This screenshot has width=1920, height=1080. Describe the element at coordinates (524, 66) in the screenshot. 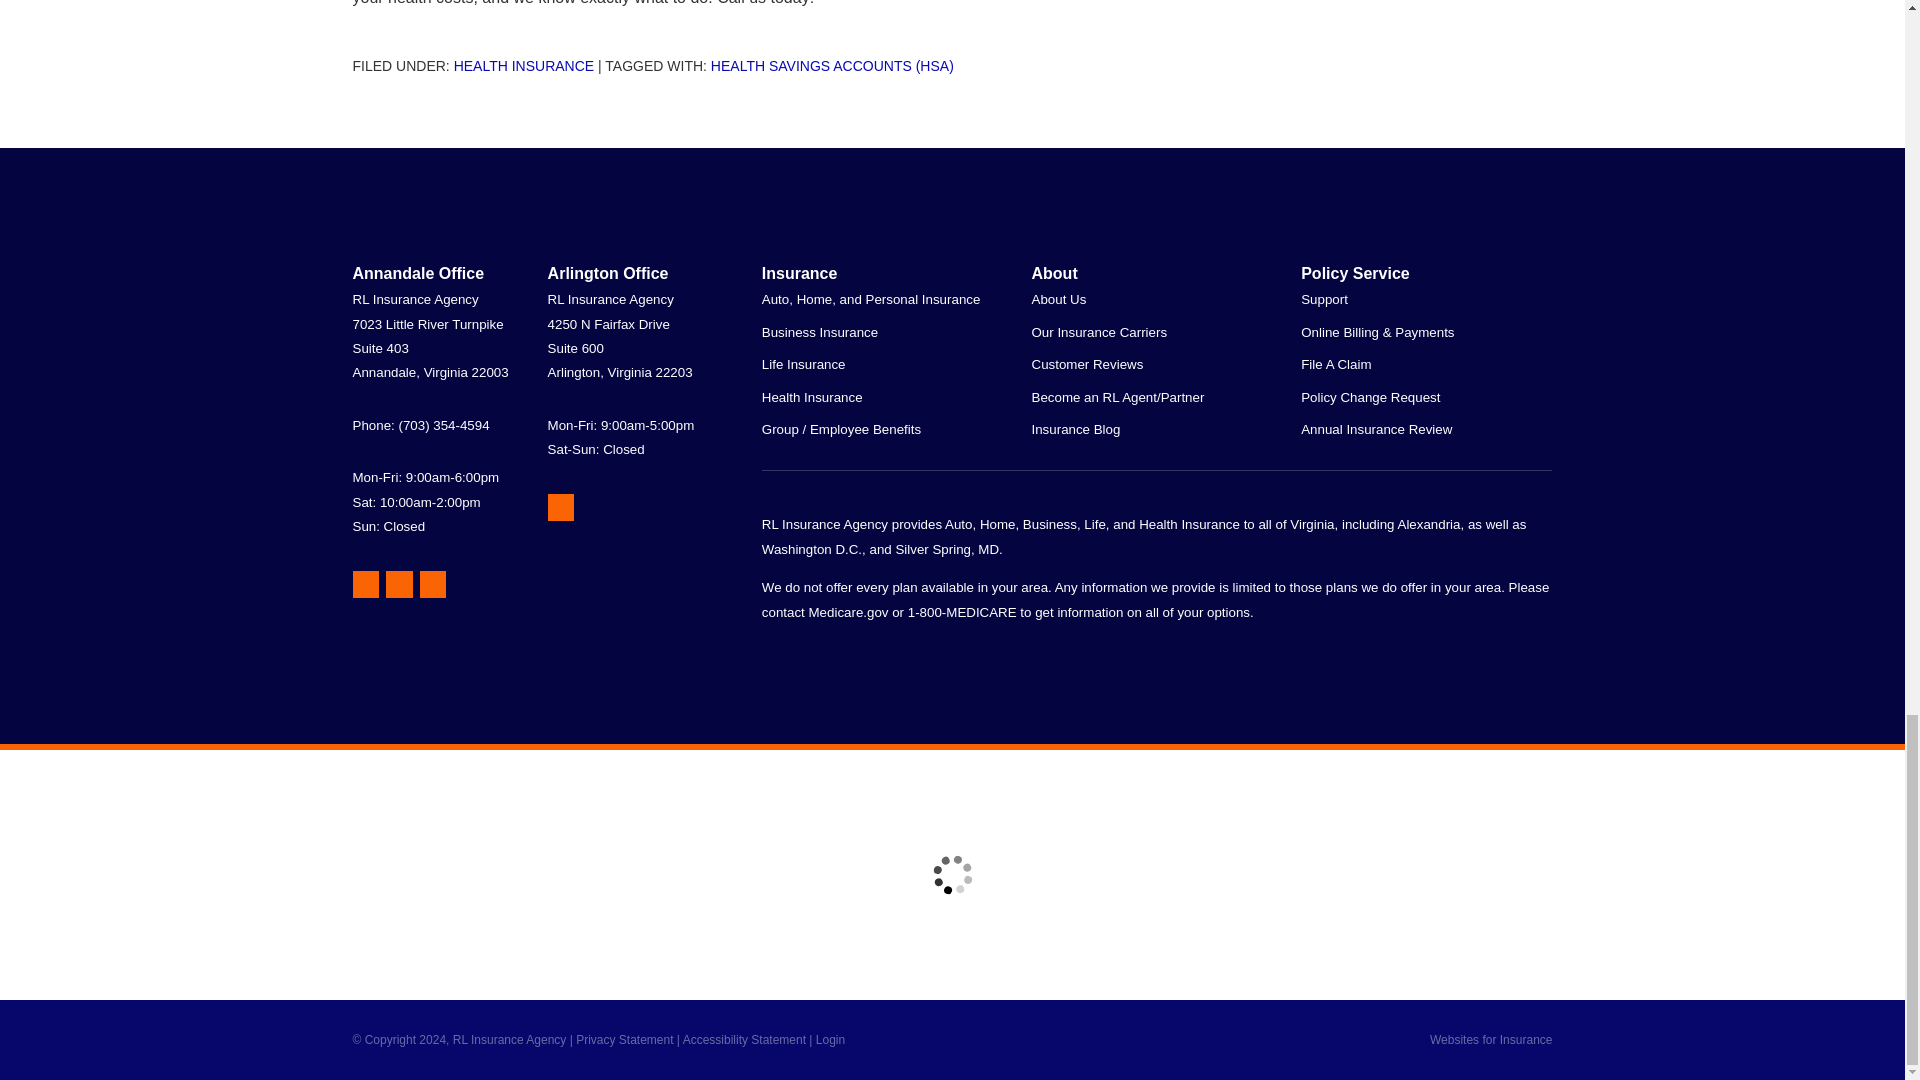

I see `Health Insurance` at that location.